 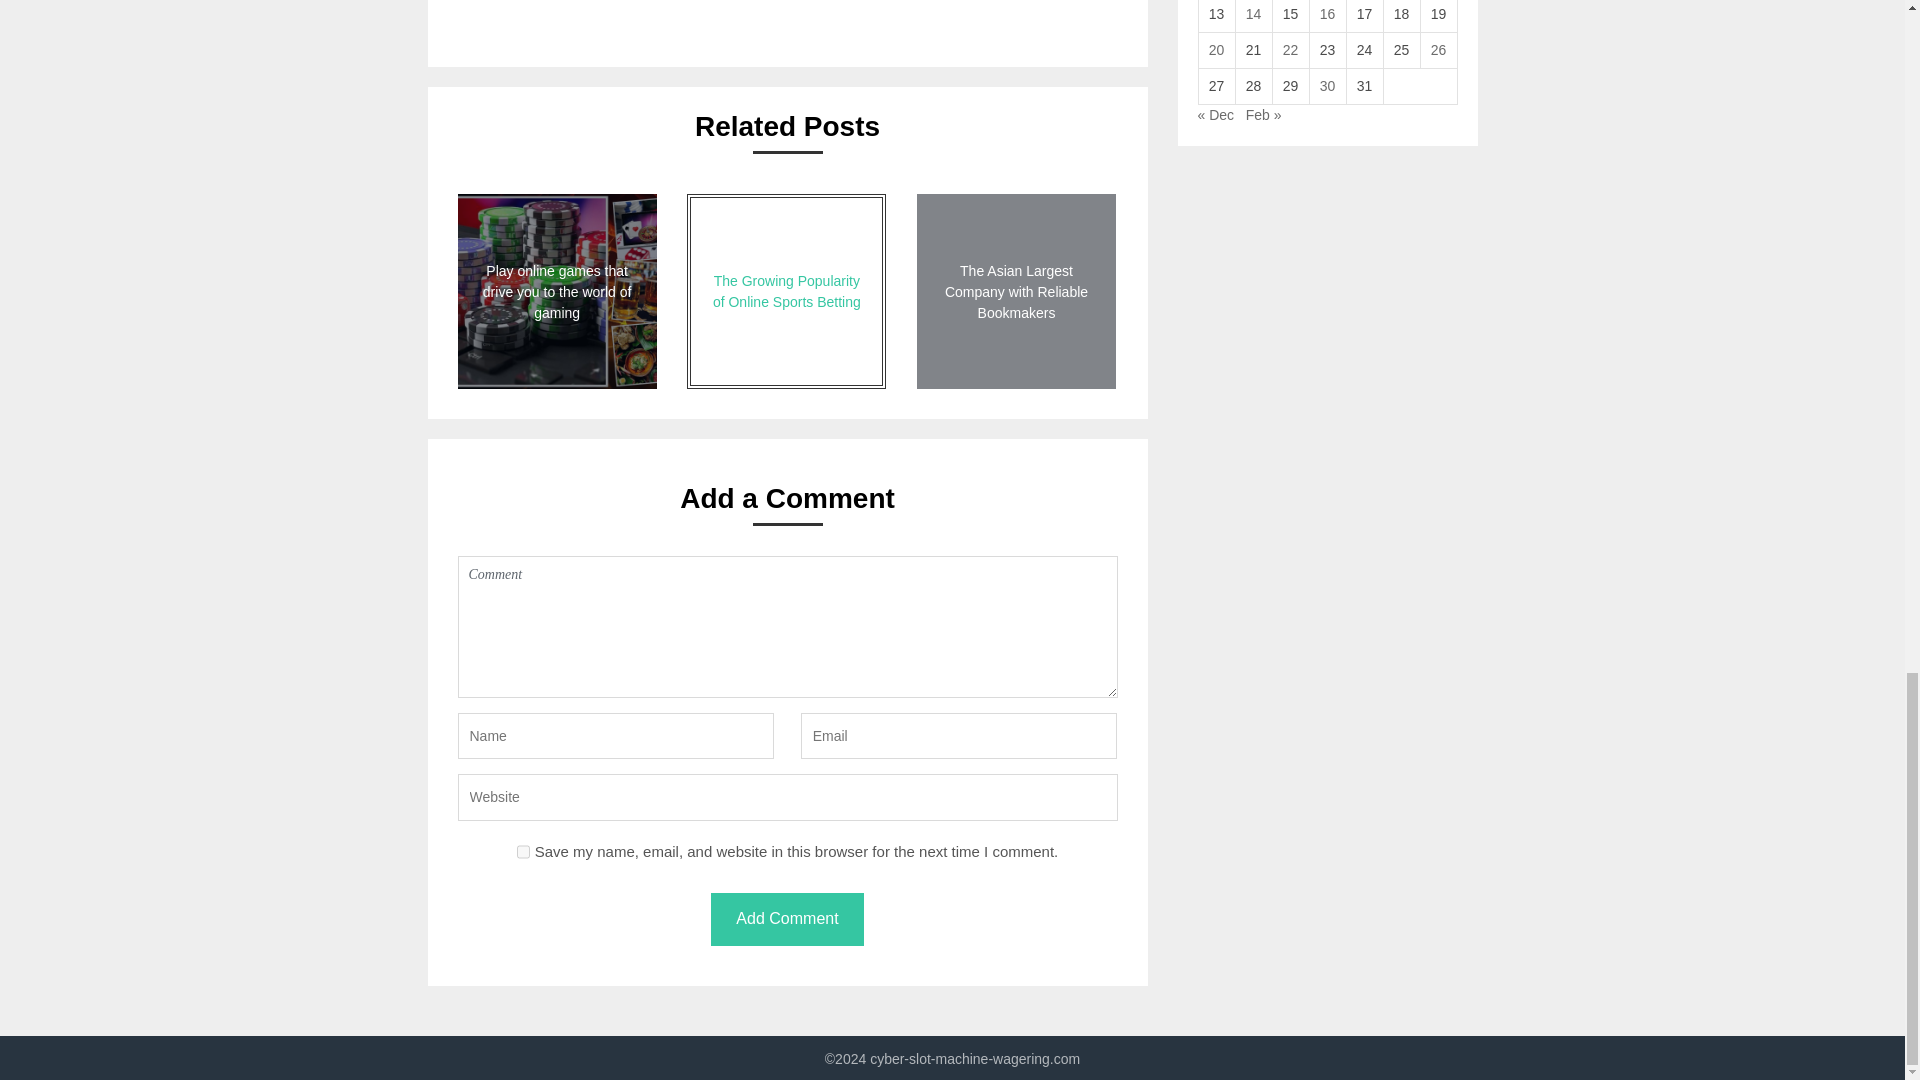 I want to click on The Growing Popularity of Online Sports Betting, so click(x=786, y=291).